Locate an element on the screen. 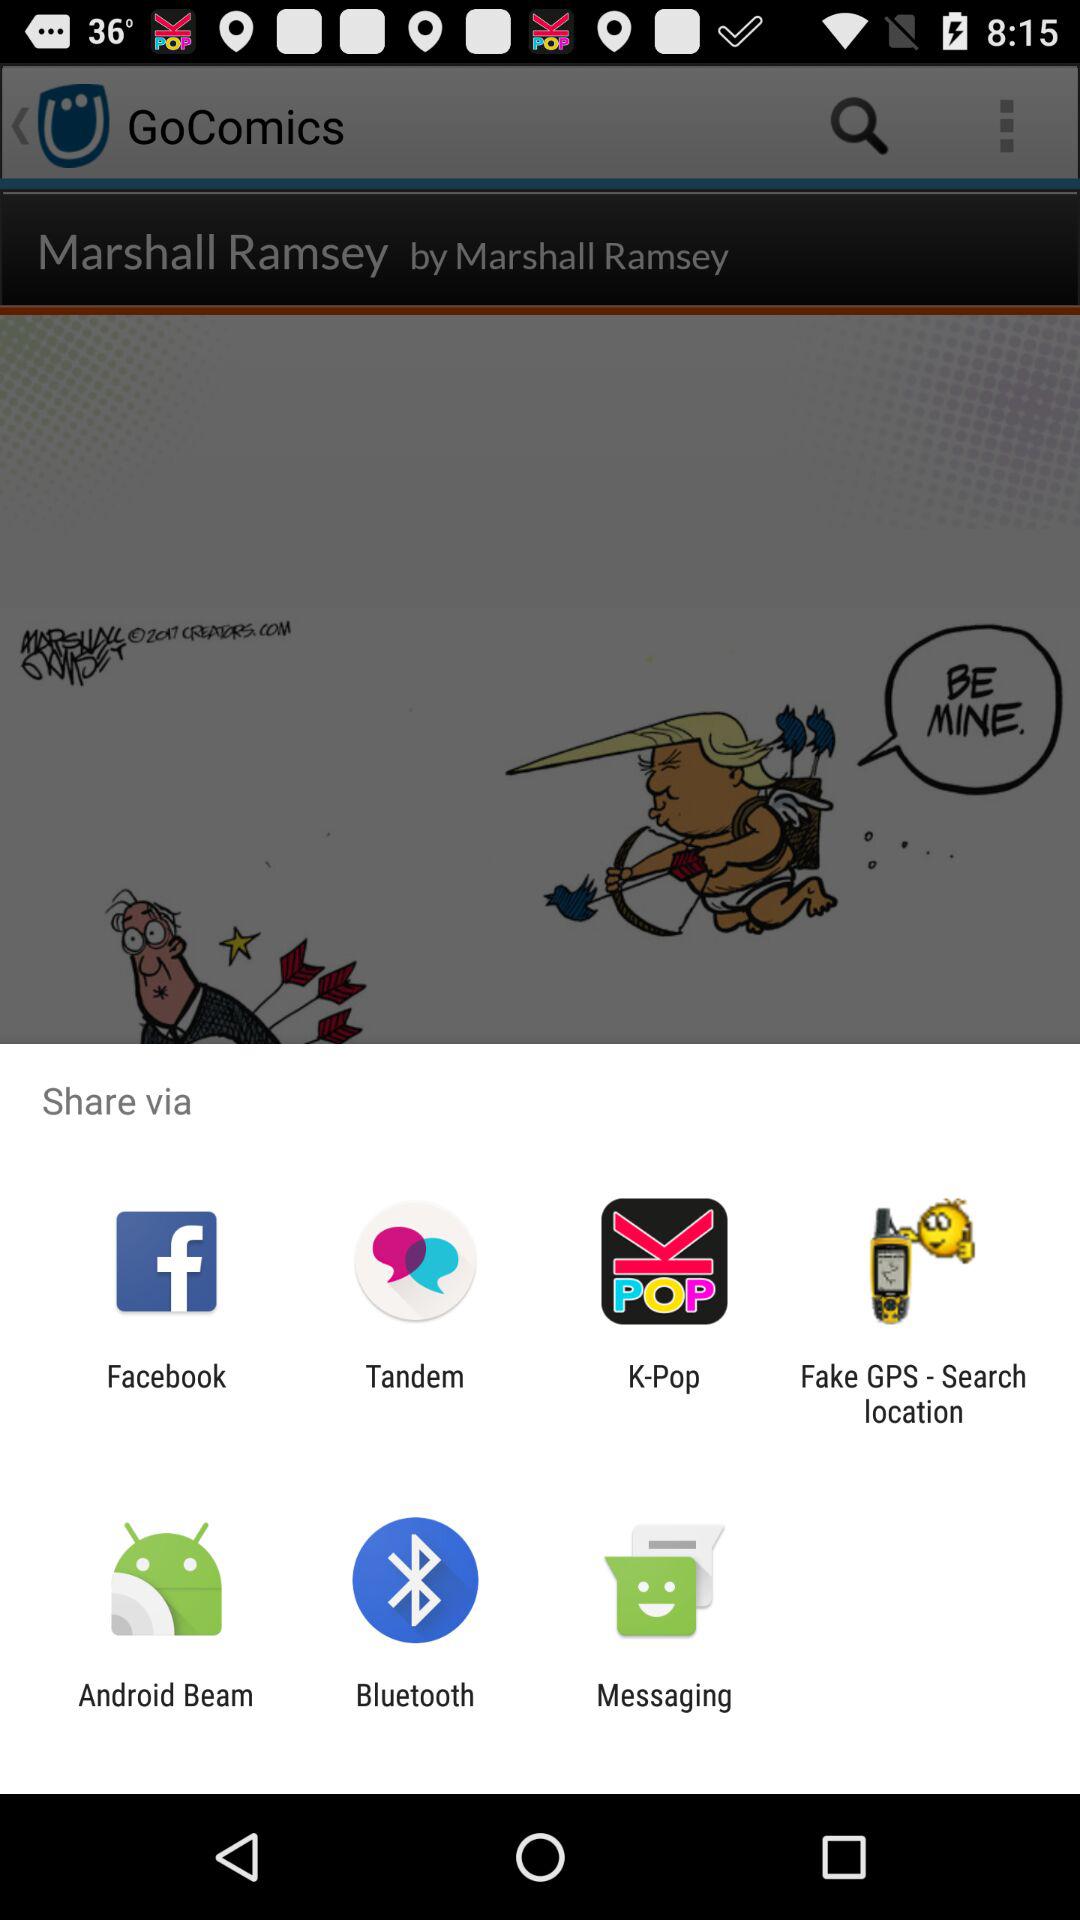  turn on facebook item is located at coordinates (166, 1393).